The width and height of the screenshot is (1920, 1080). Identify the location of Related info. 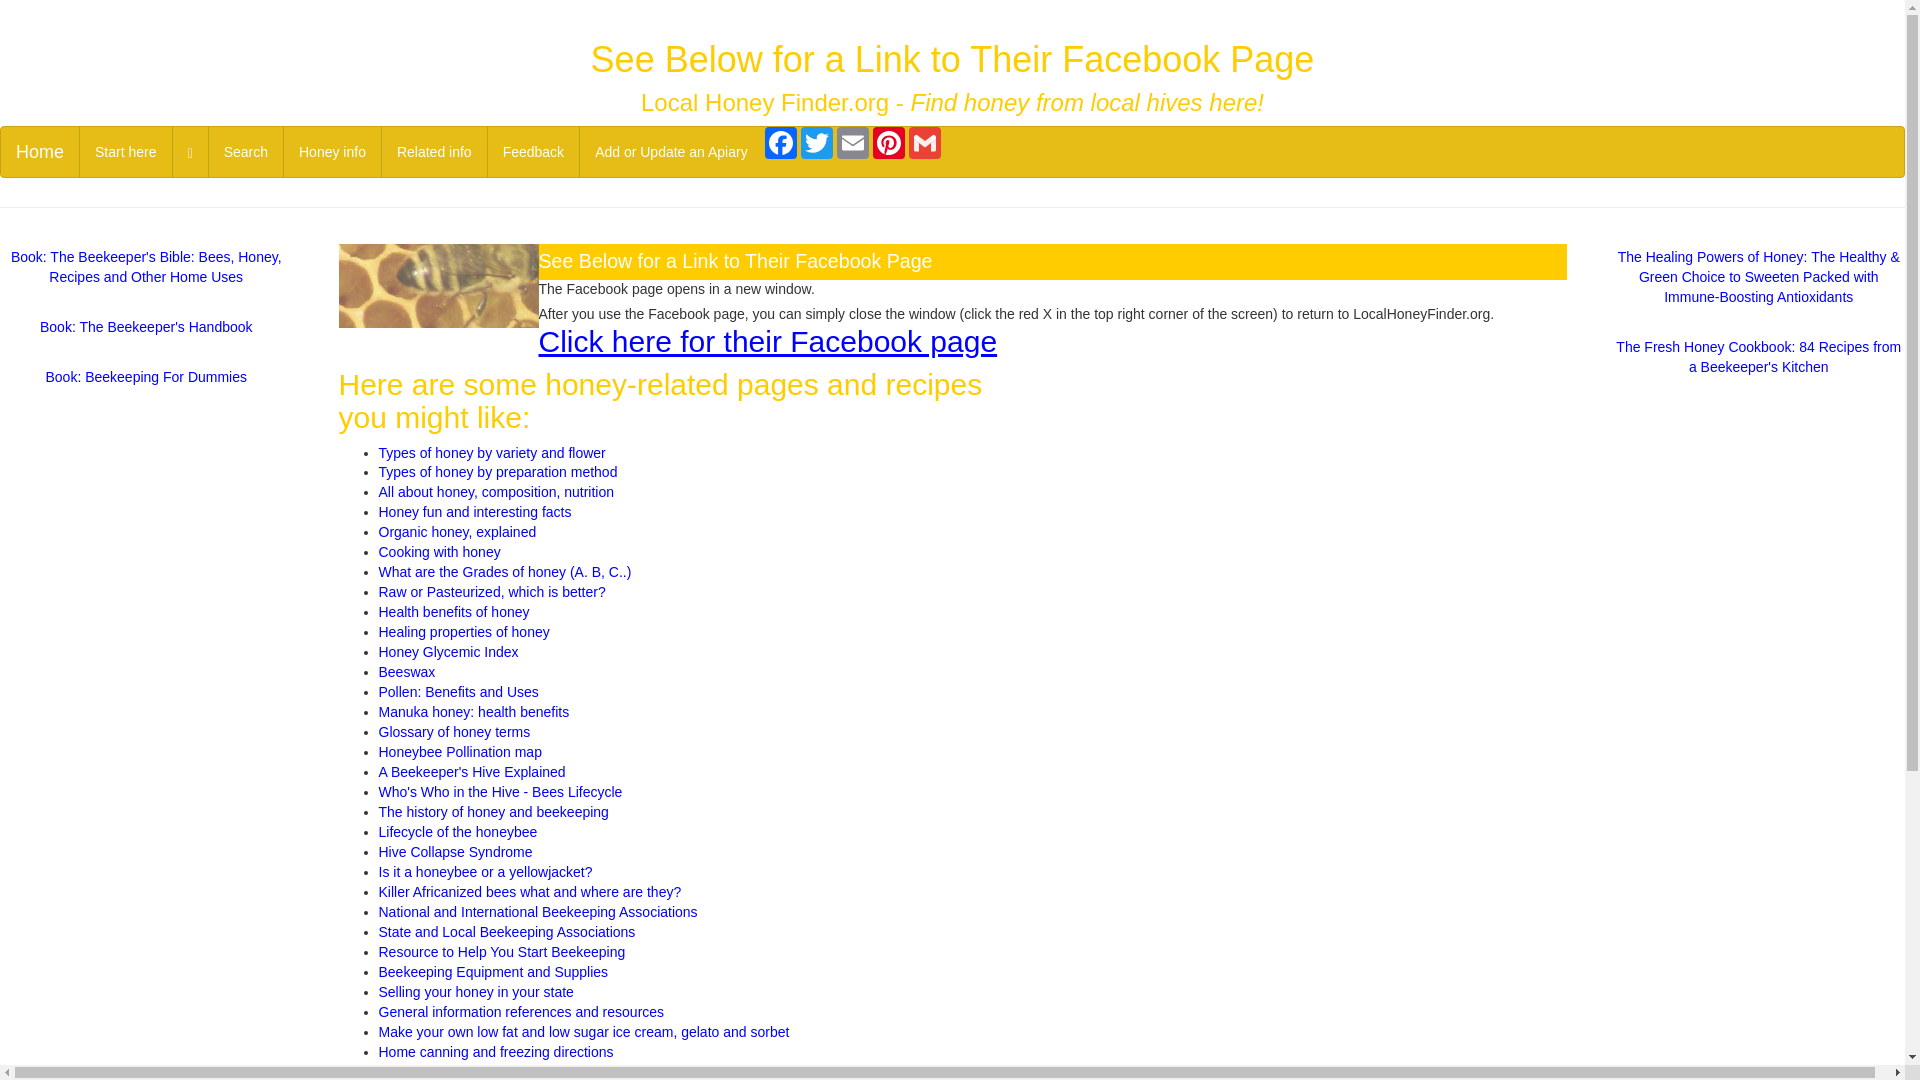
(434, 152).